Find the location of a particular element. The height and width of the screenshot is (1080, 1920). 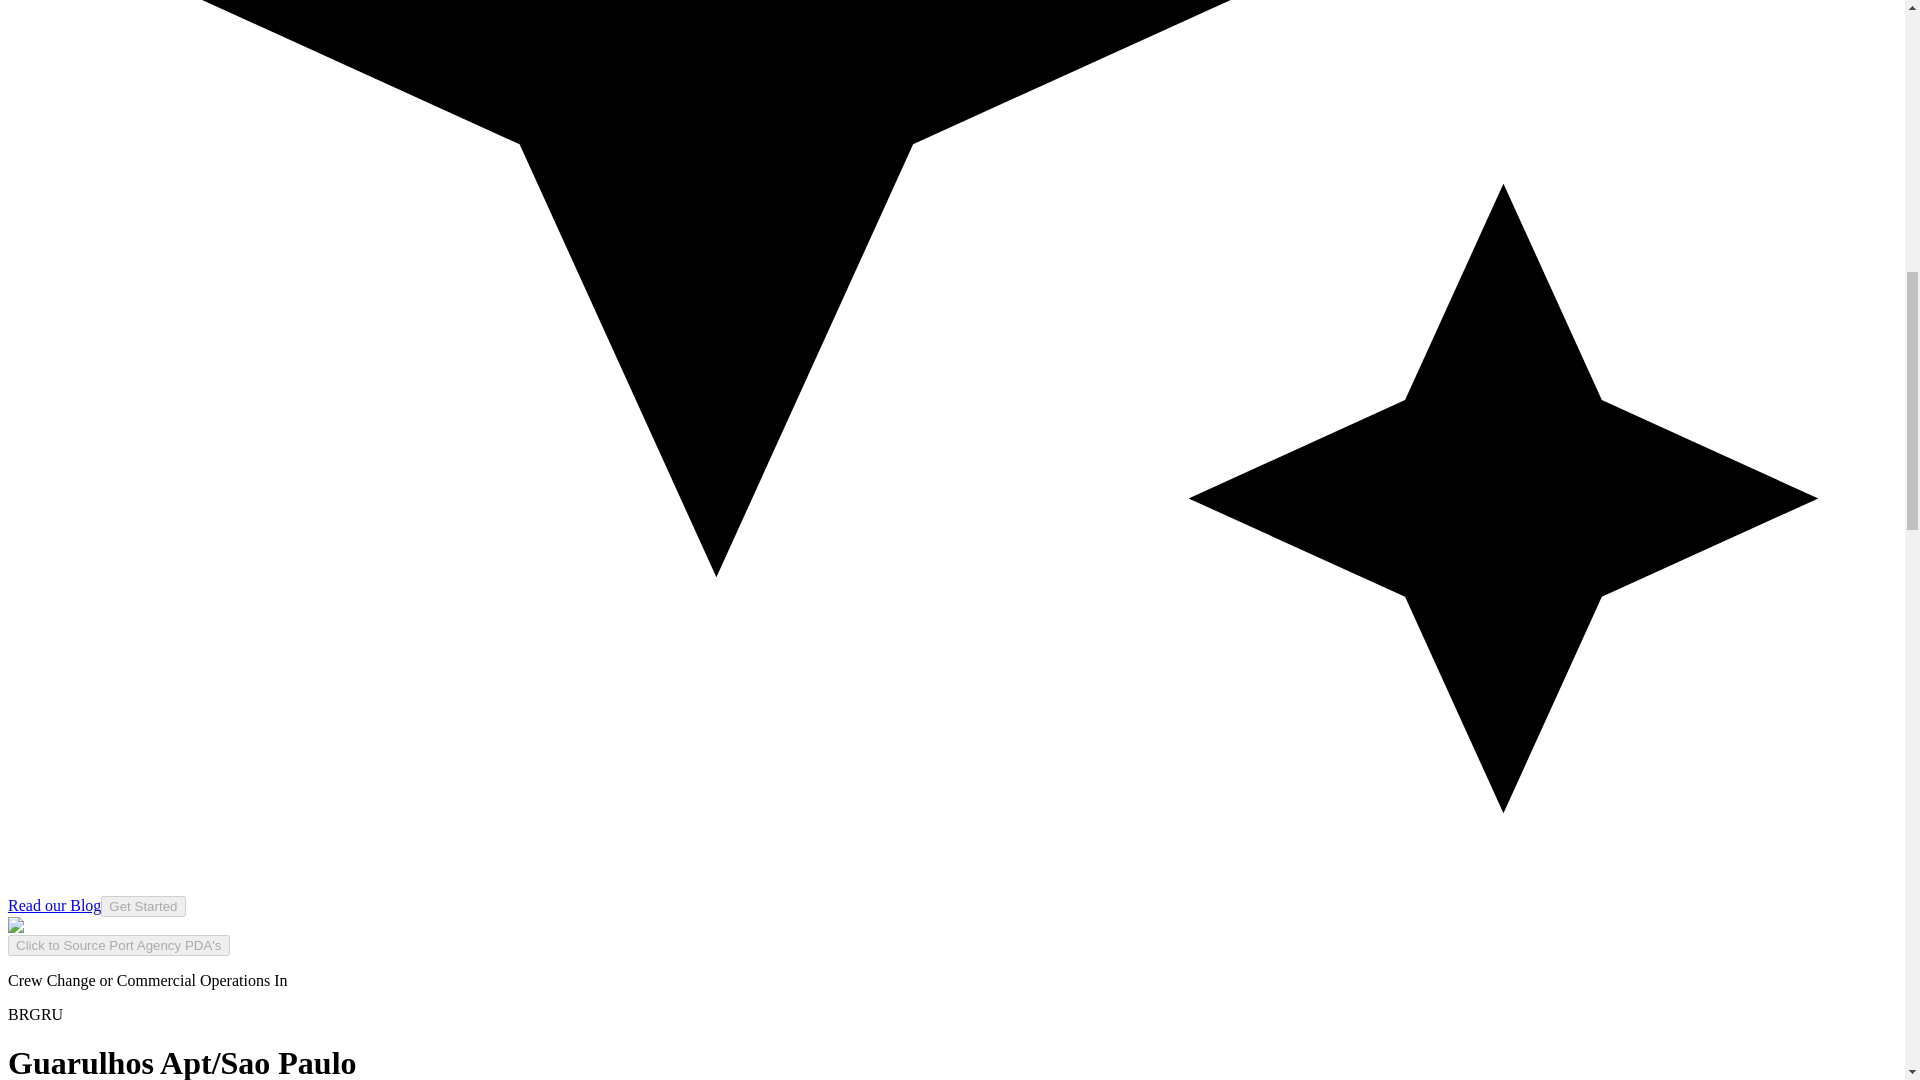

Get Started is located at coordinates (142, 905).